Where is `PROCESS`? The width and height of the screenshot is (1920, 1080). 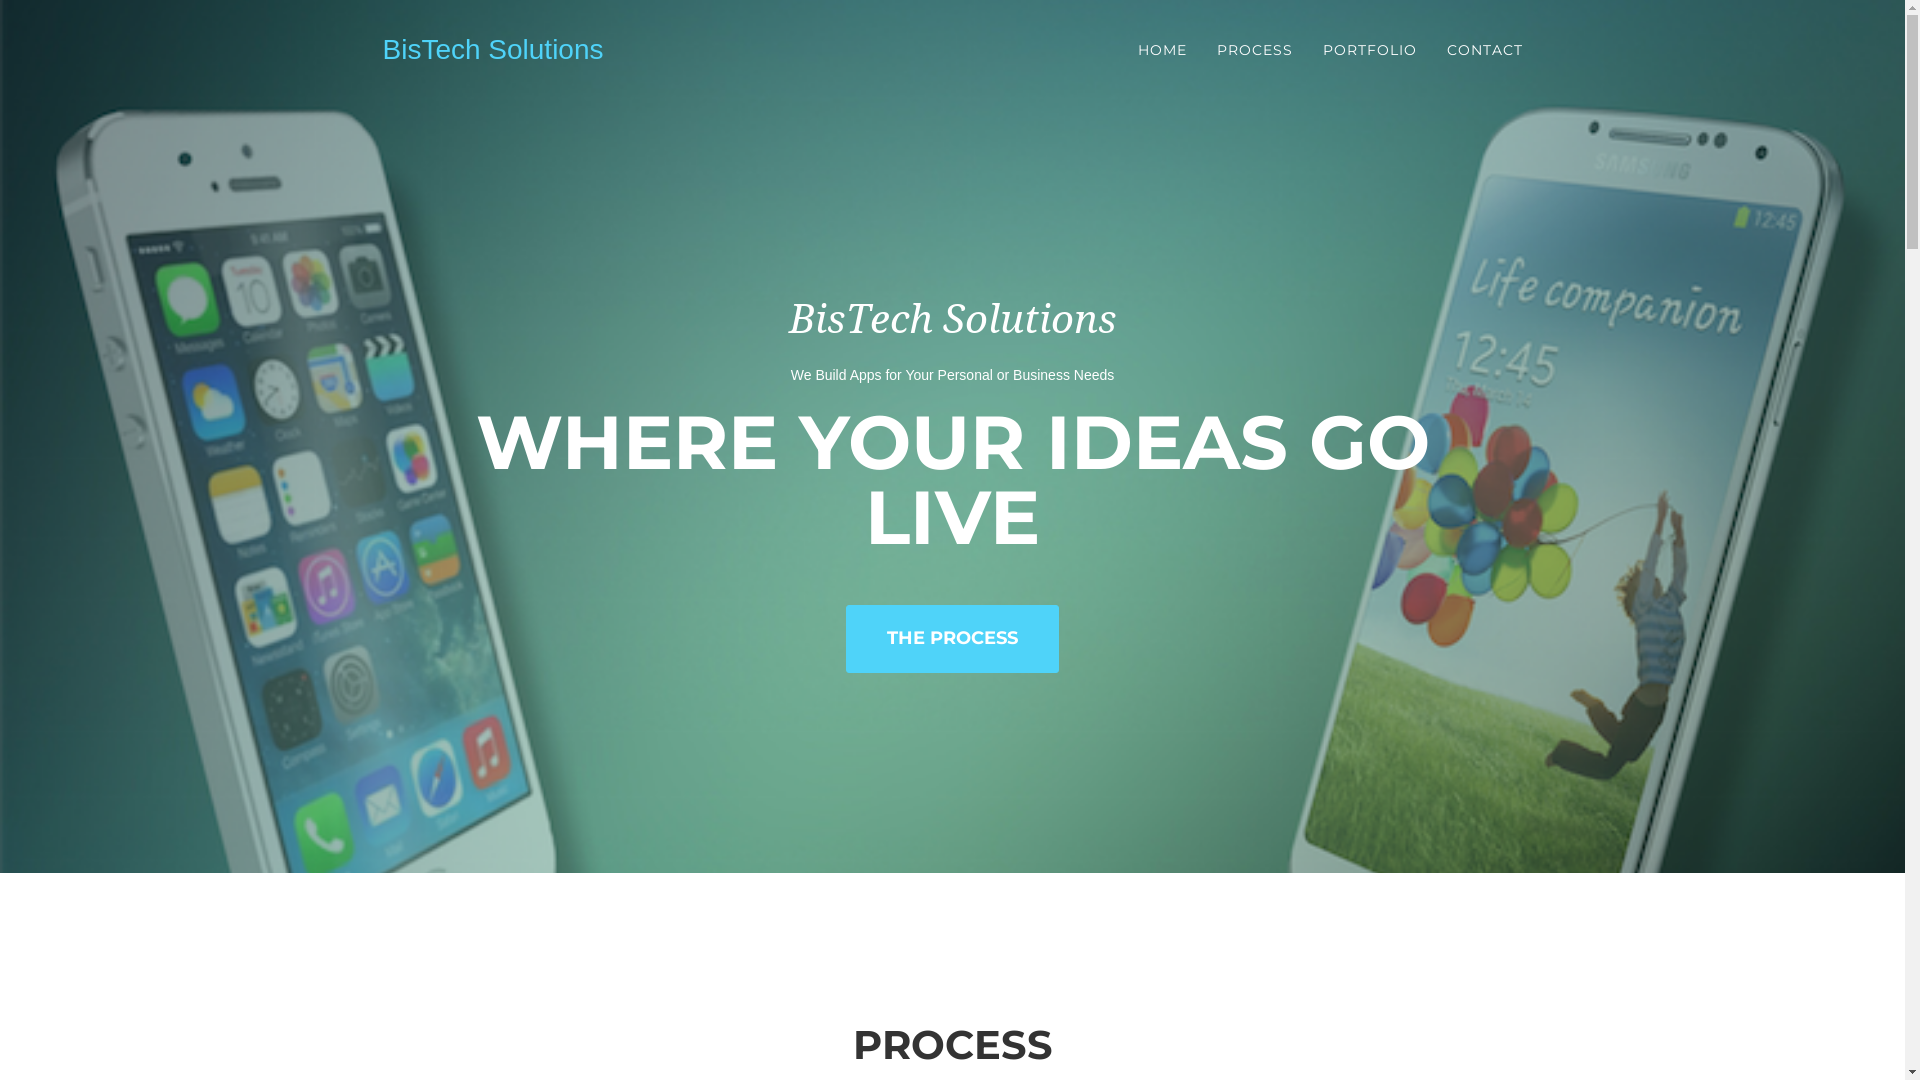
PROCESS is located at coordinates (1255, 50).